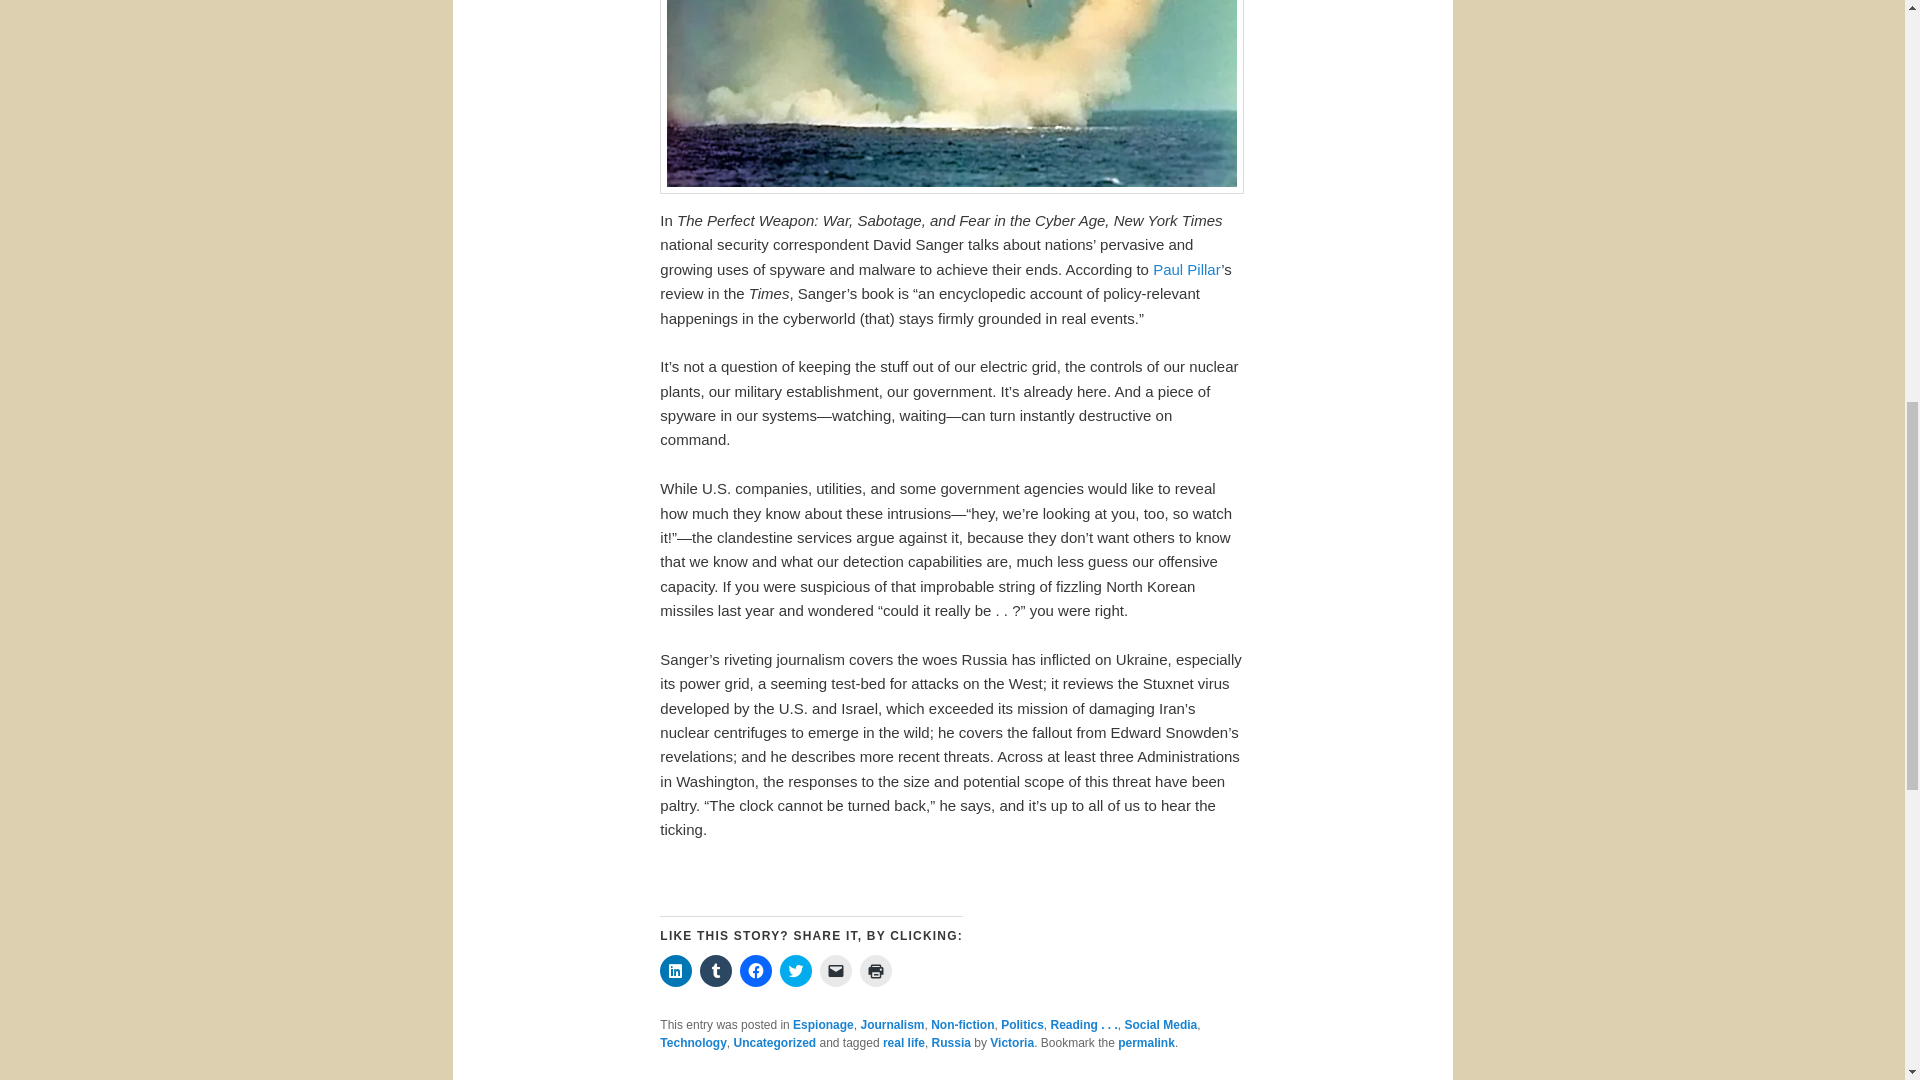 This screenshot has height=1080, width=1920. What do you see at coordinates (692, 1042) in the screenshot?
I see `Technology` at bounding box center [692, 1042].